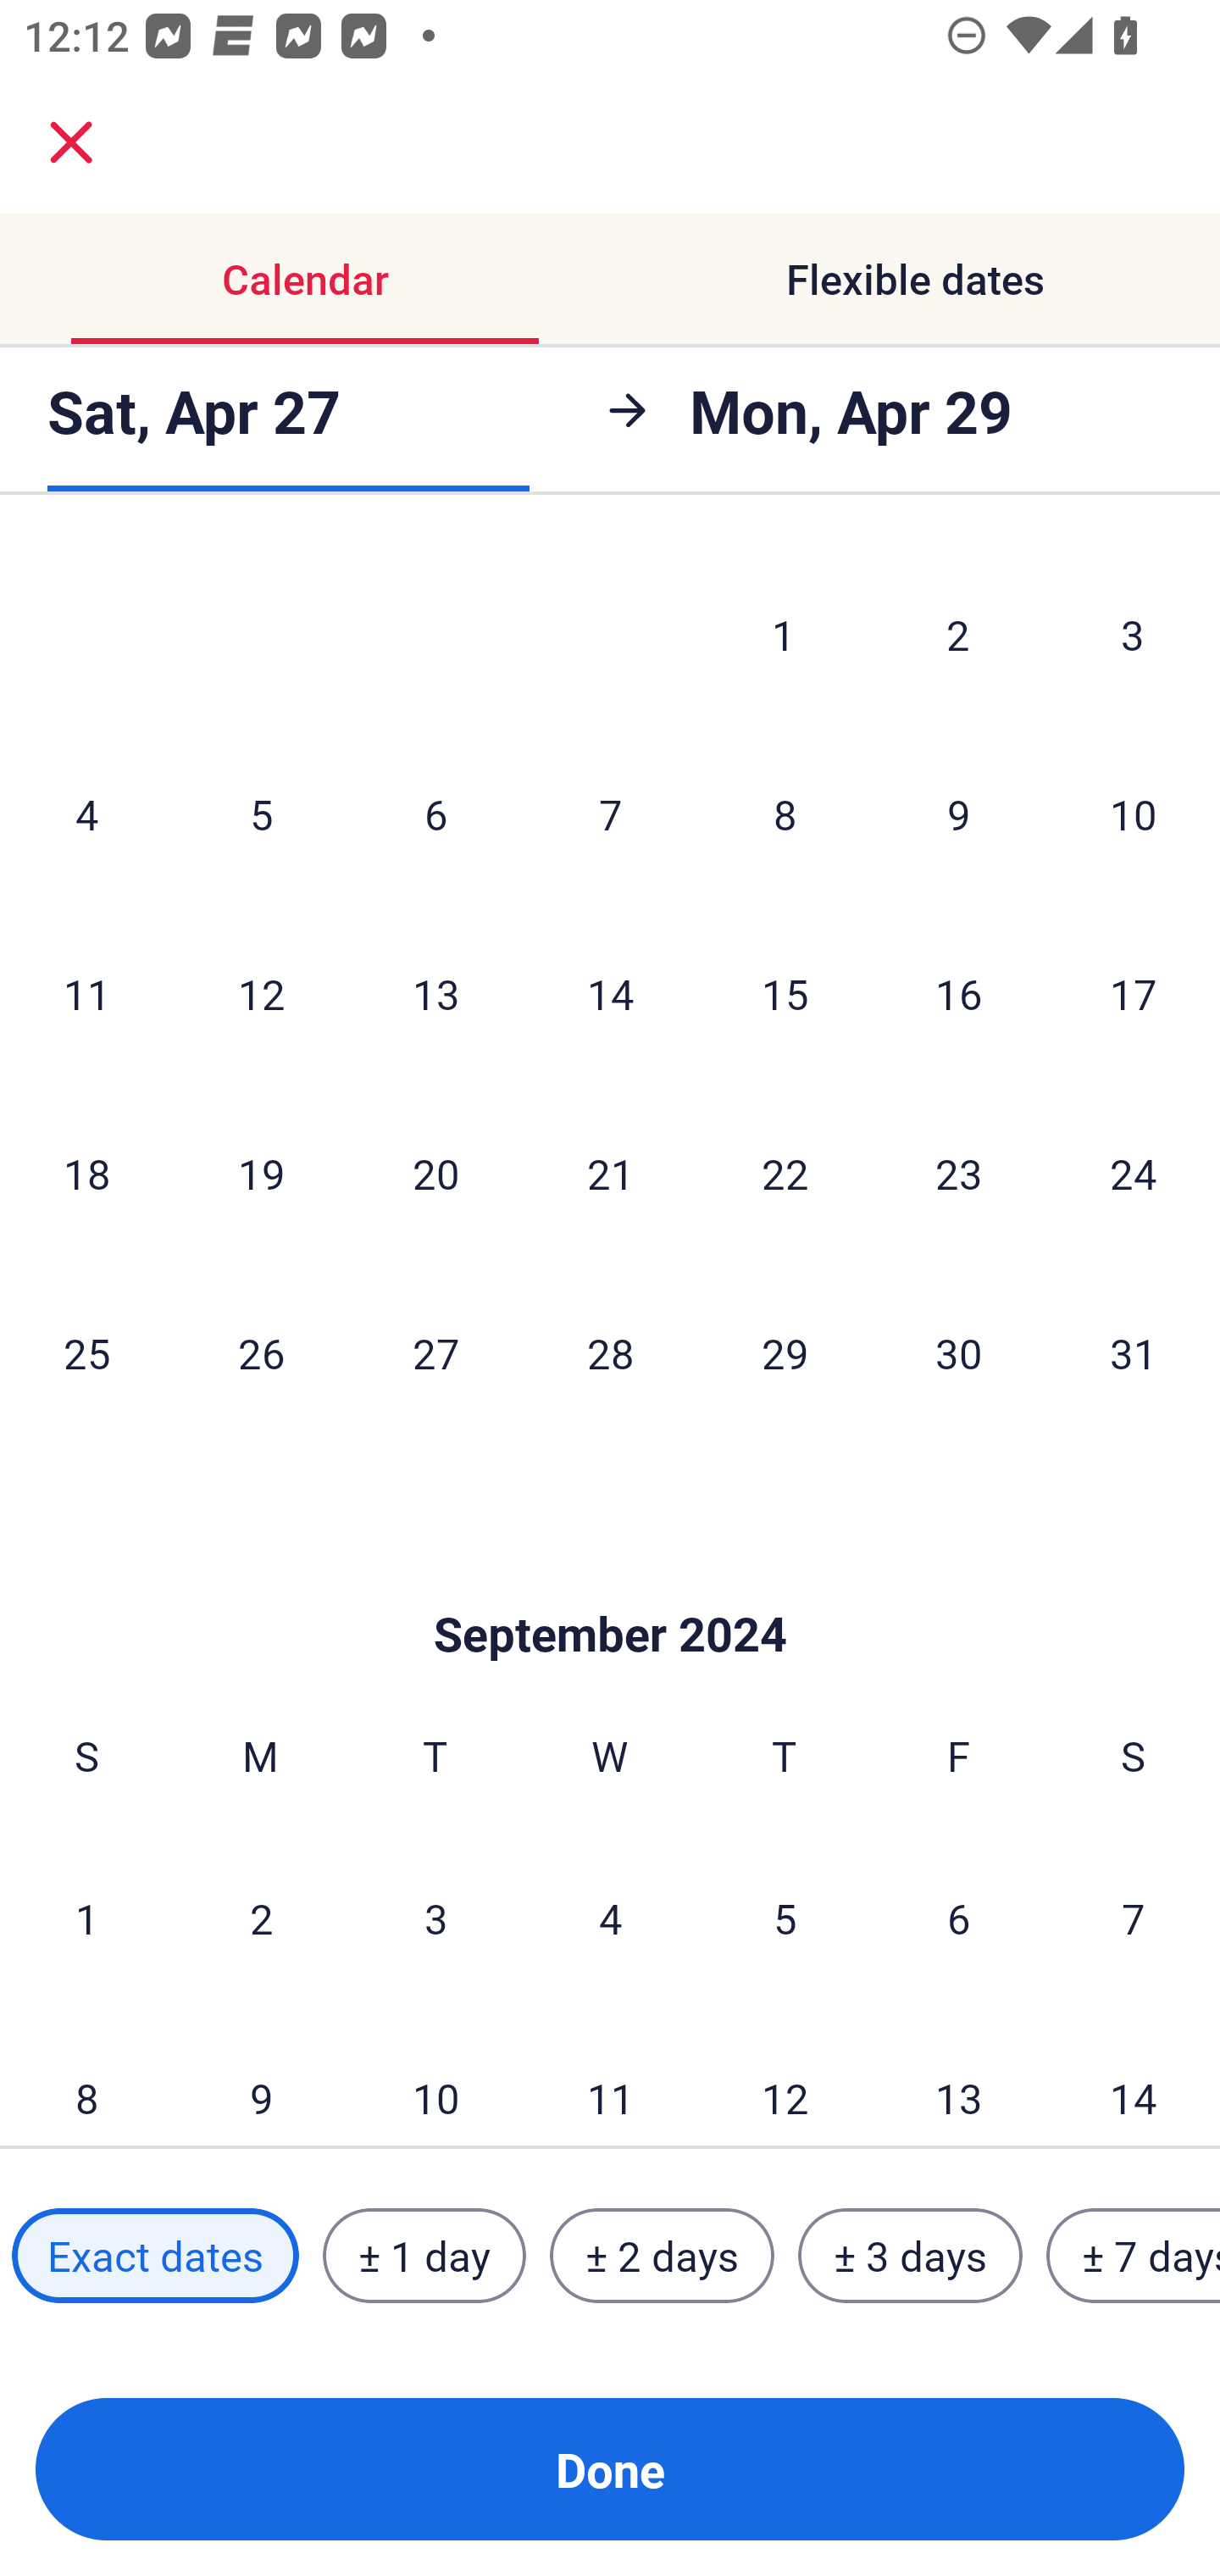  What do you see at coordinates (86, 813) in the screenshot?
I see `4 Sunday, August 4, 2024` at bounding box center [86, 813].